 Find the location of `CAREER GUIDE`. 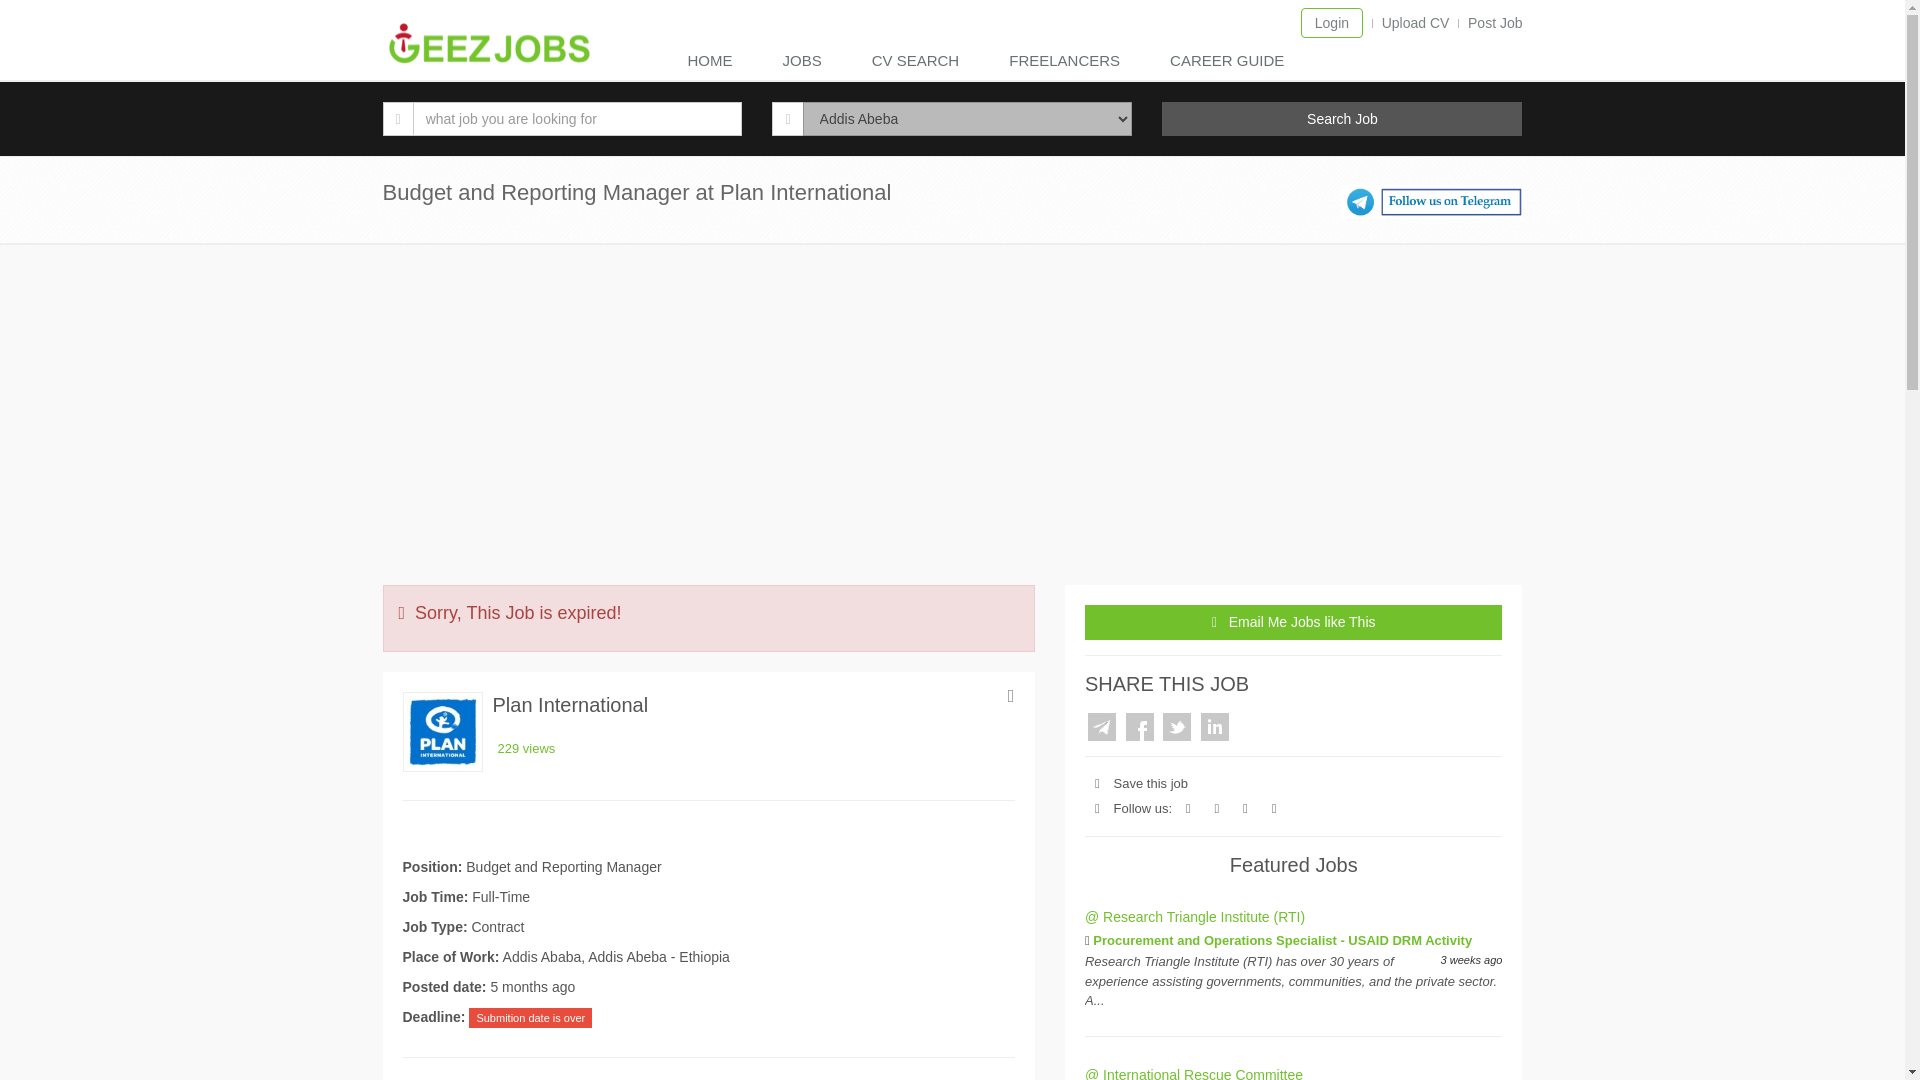

CAREER GUIDE is located at coordinates (1232, 62).